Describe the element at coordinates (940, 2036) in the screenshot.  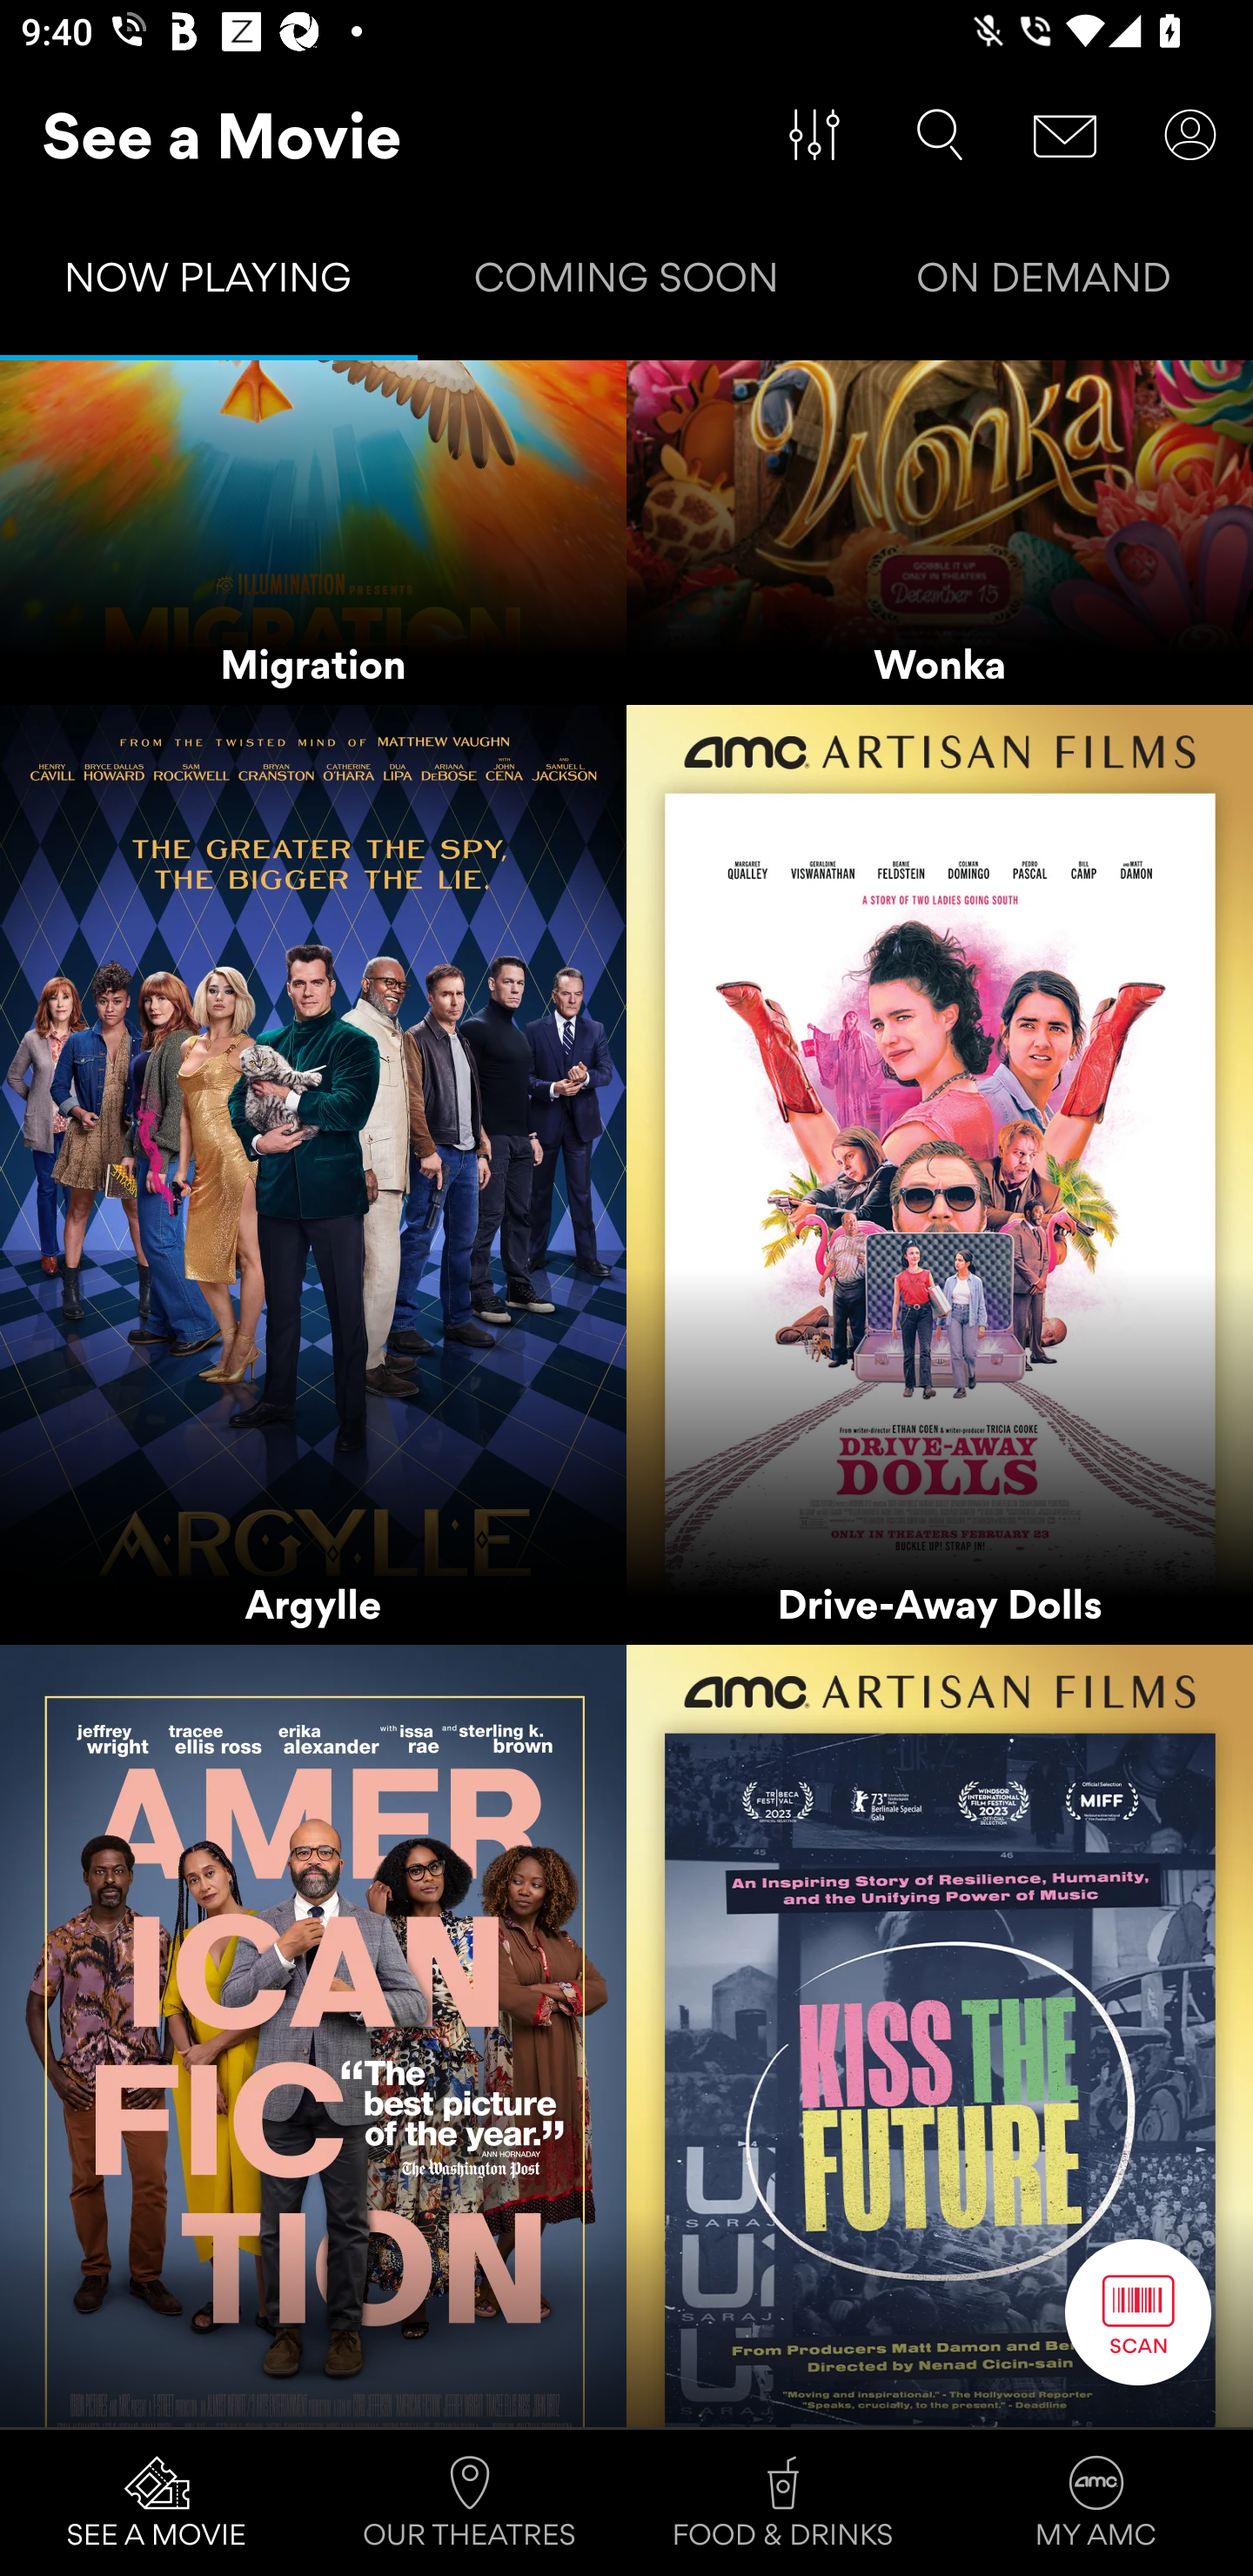
I see `Kiss the Future` at that location.